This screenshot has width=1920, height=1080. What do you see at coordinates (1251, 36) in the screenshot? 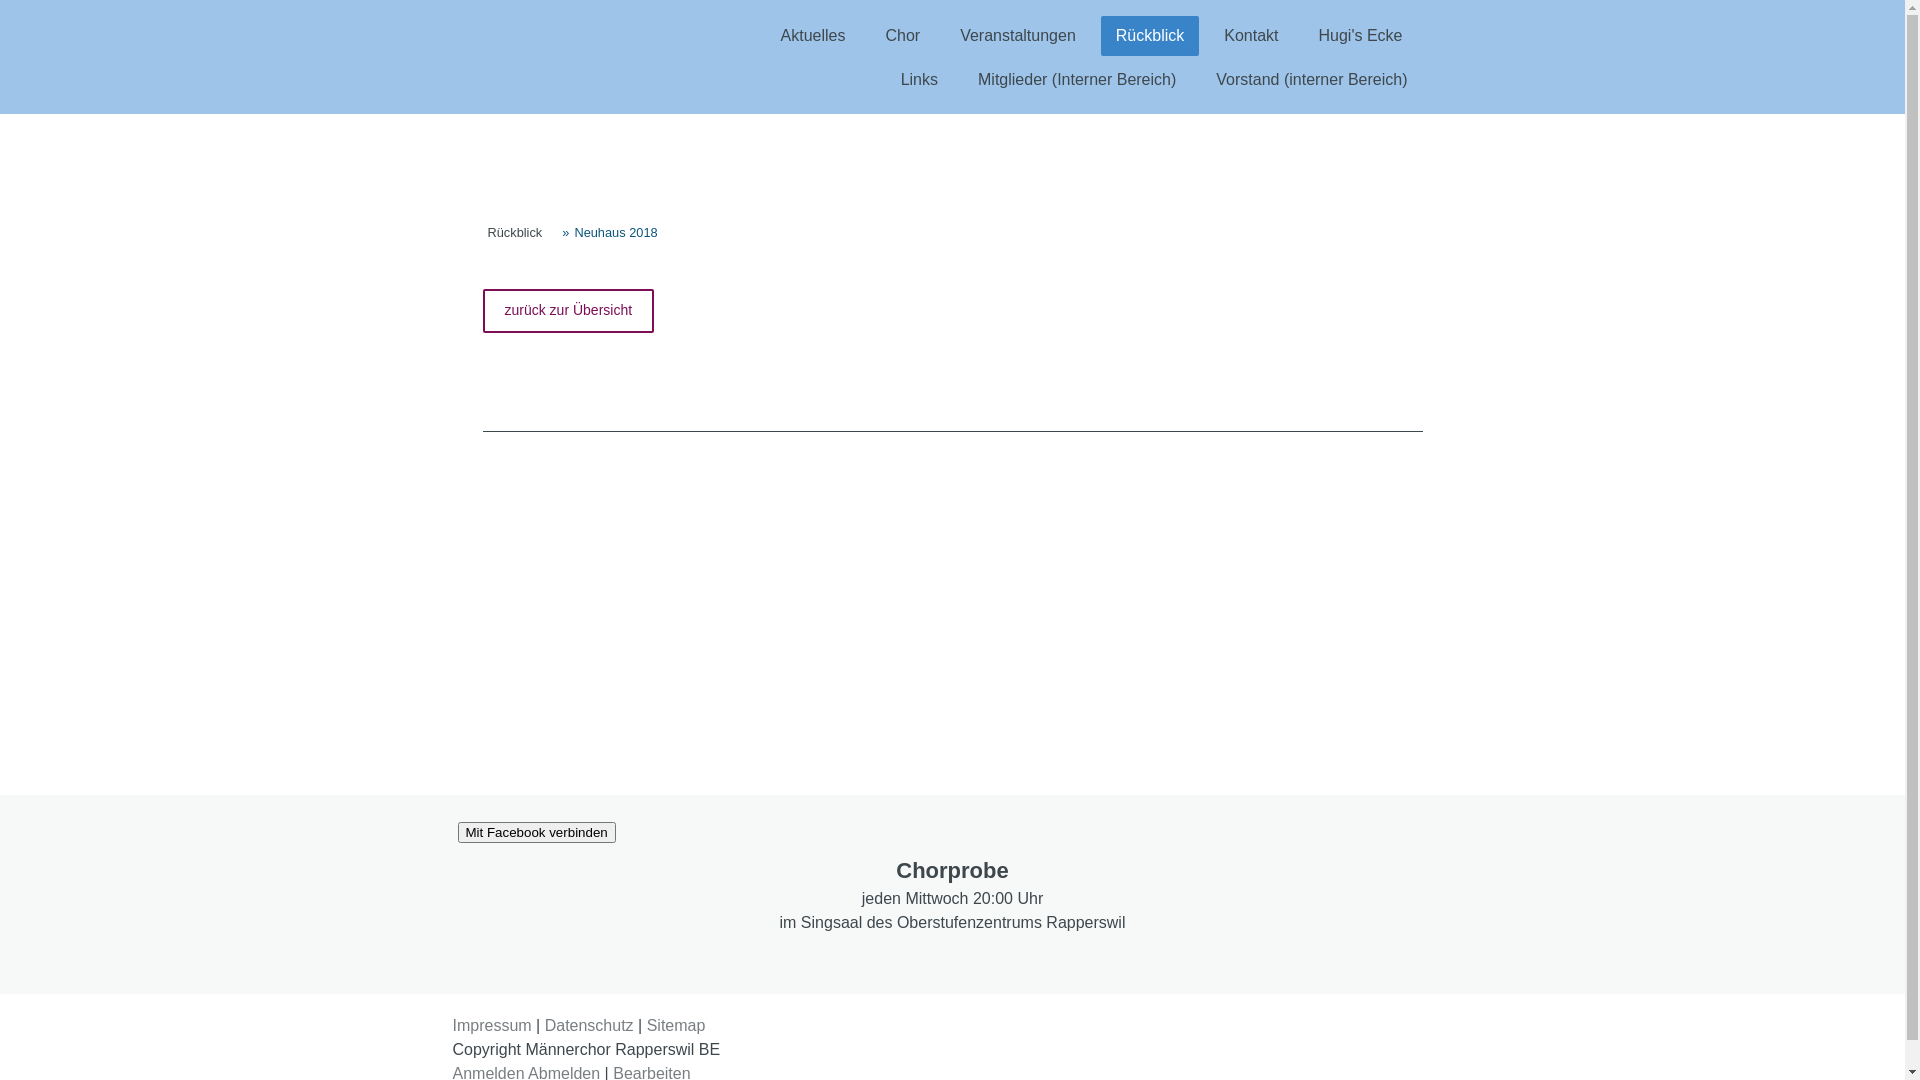
I see `Kontakt` at bounding box center [1251, 36].